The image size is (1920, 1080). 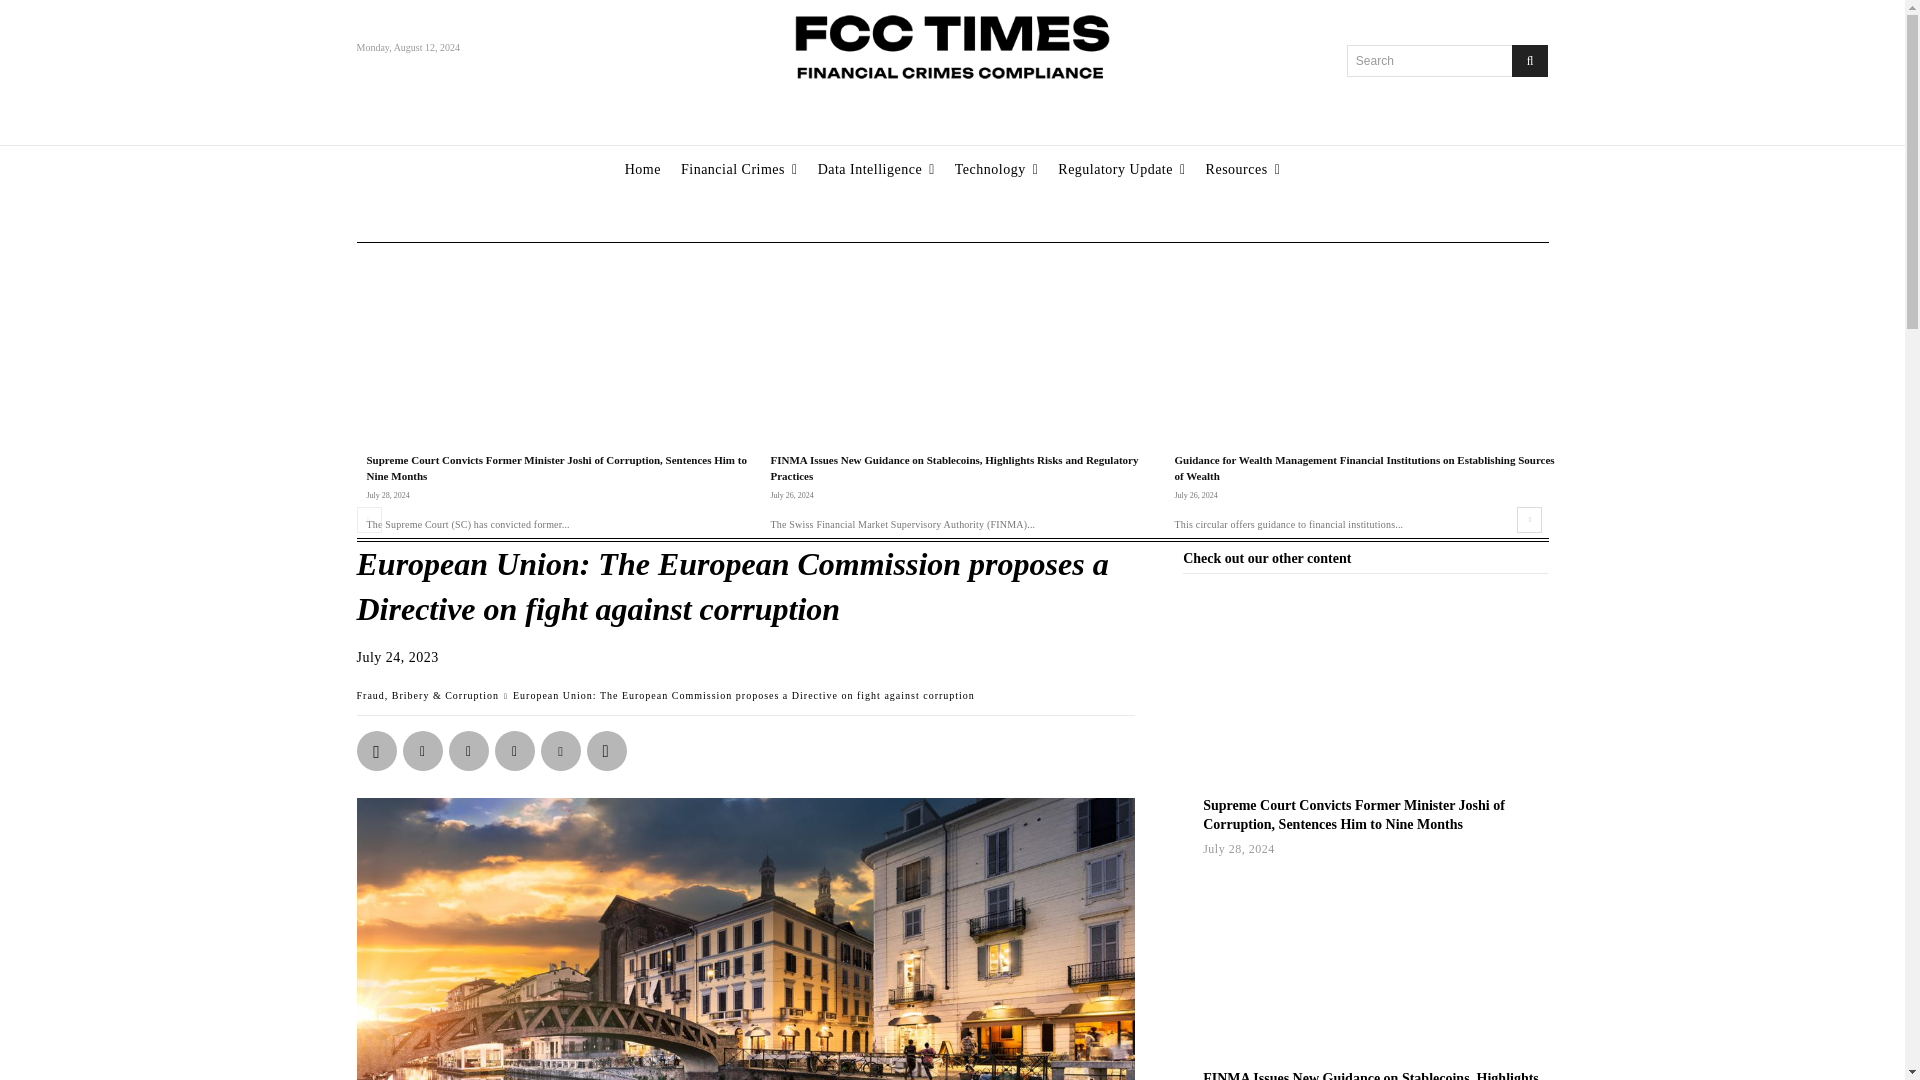 What do you see at coordinates (421, 751) in the screenshot?
I see `Linkedin` at bounding box center [421, 751].